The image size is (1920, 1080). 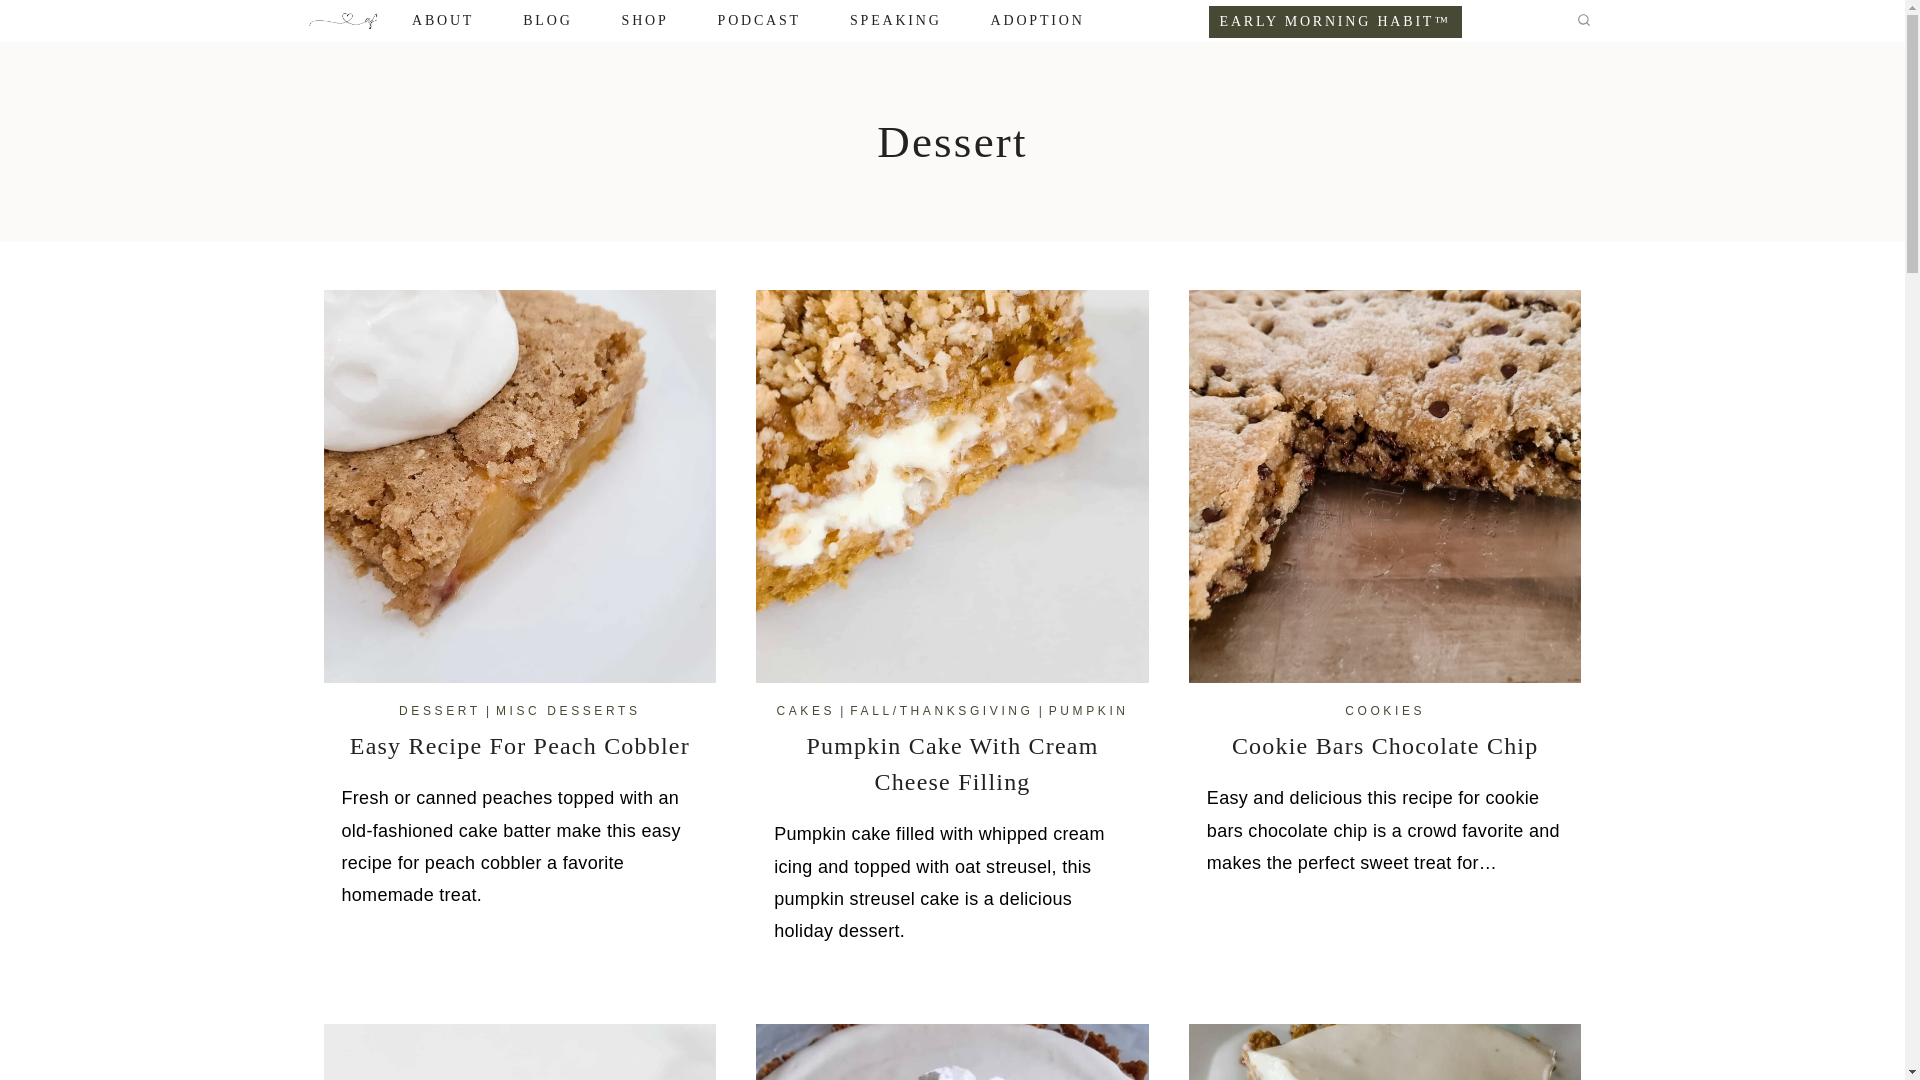 I want to click on SHOP, so click(x=645, y=21).